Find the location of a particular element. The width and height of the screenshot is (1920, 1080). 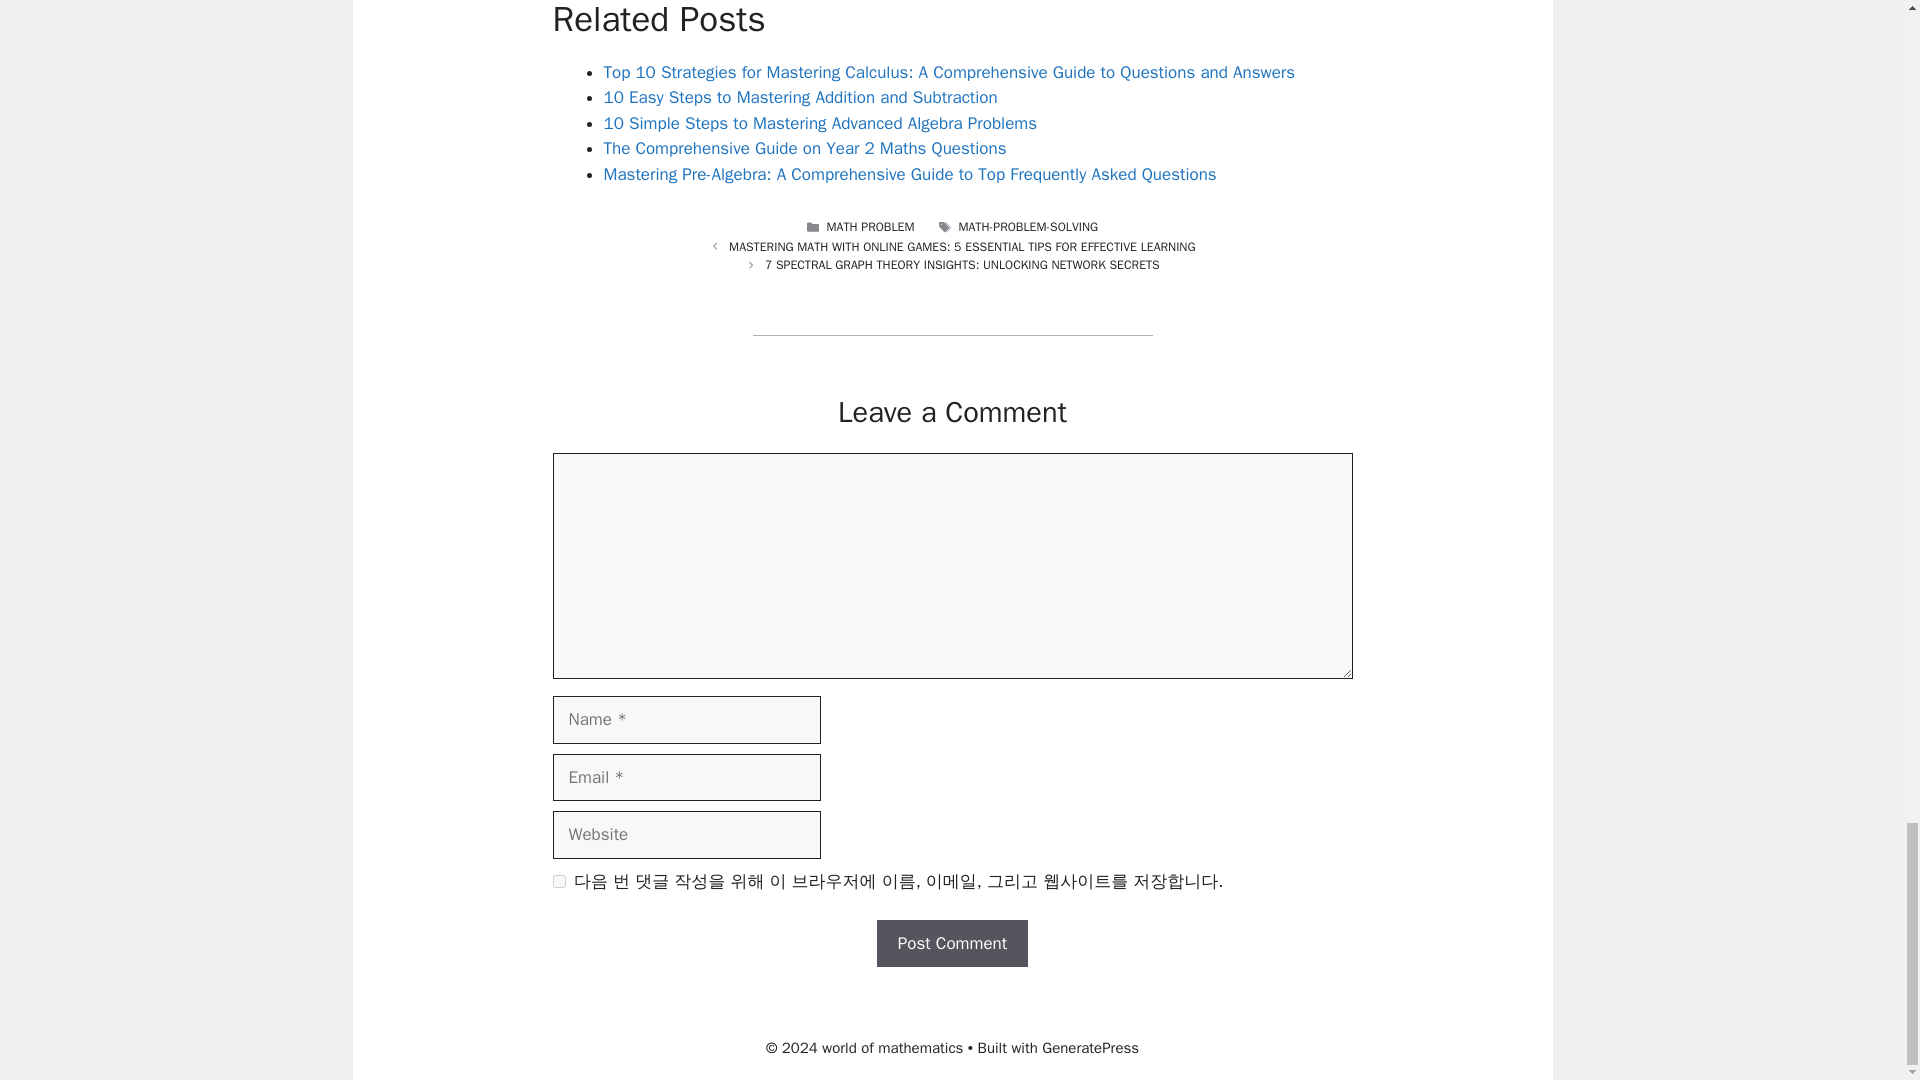

Post Comment is located at coordinates (952, 944).